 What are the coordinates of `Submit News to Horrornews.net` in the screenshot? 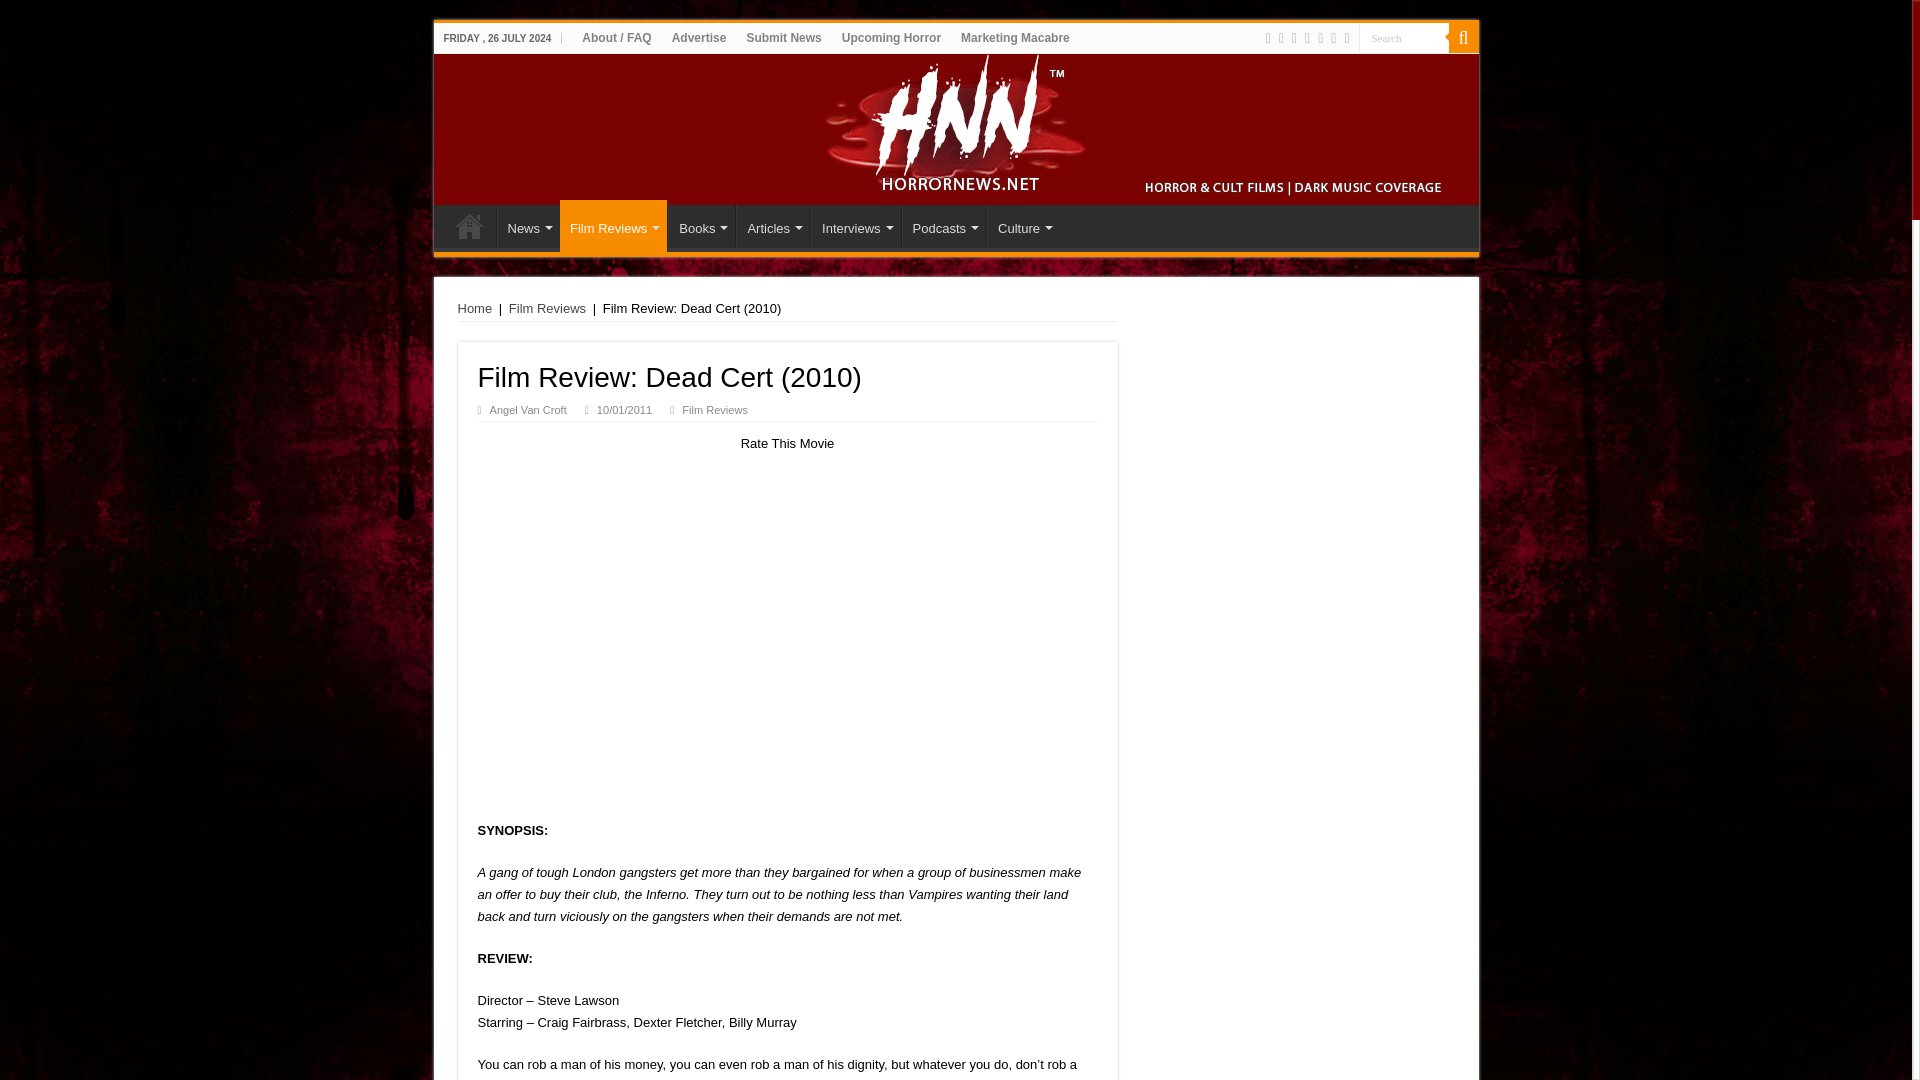 It's located at (783, 37).